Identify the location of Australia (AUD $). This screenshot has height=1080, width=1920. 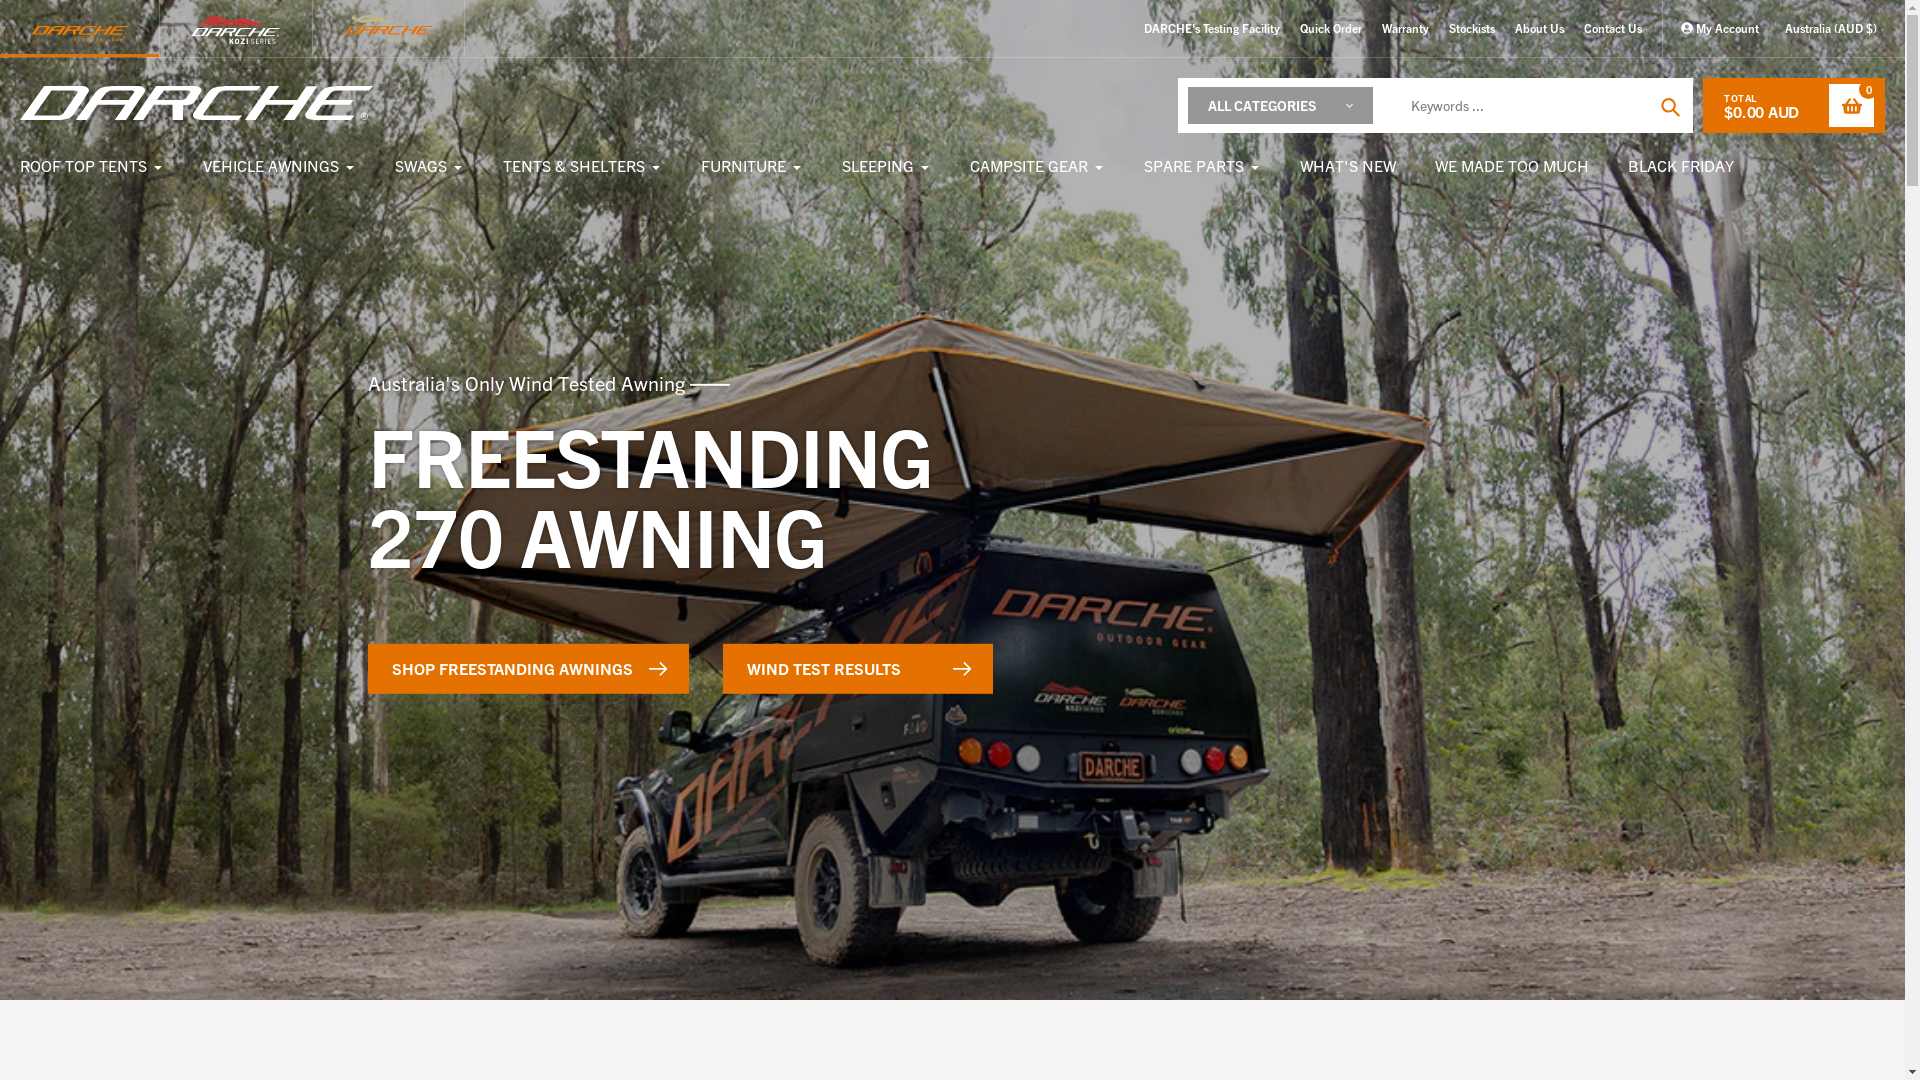
(1831, 29).